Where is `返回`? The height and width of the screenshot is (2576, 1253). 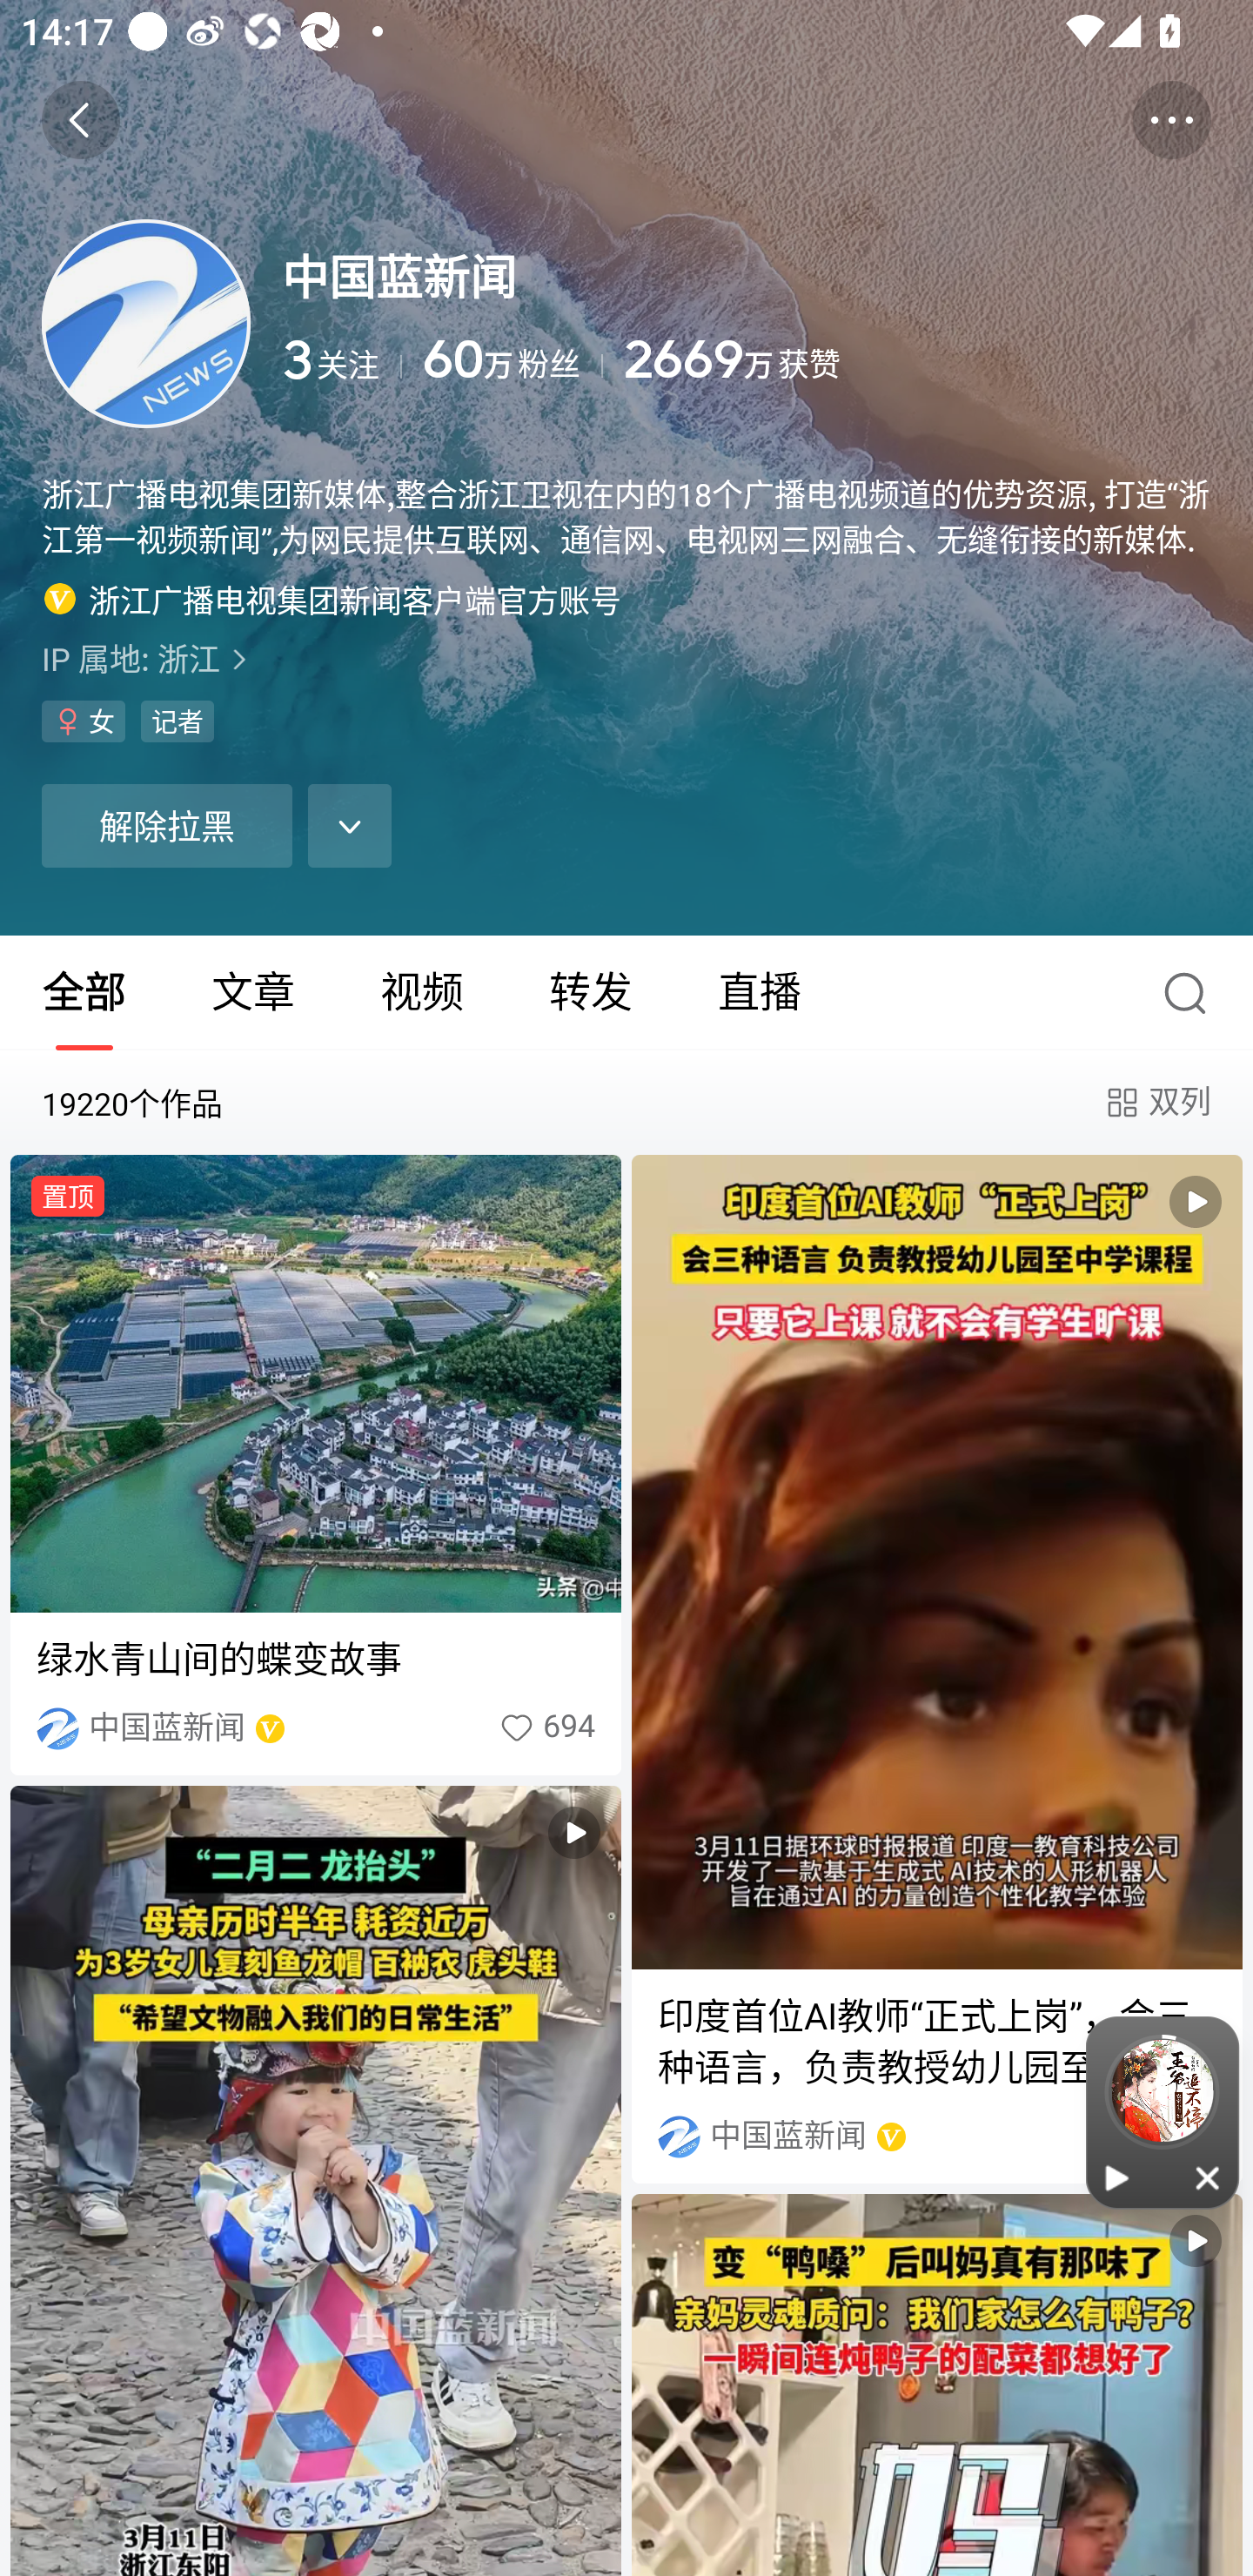 返回 is located at coordinates (80, 120).